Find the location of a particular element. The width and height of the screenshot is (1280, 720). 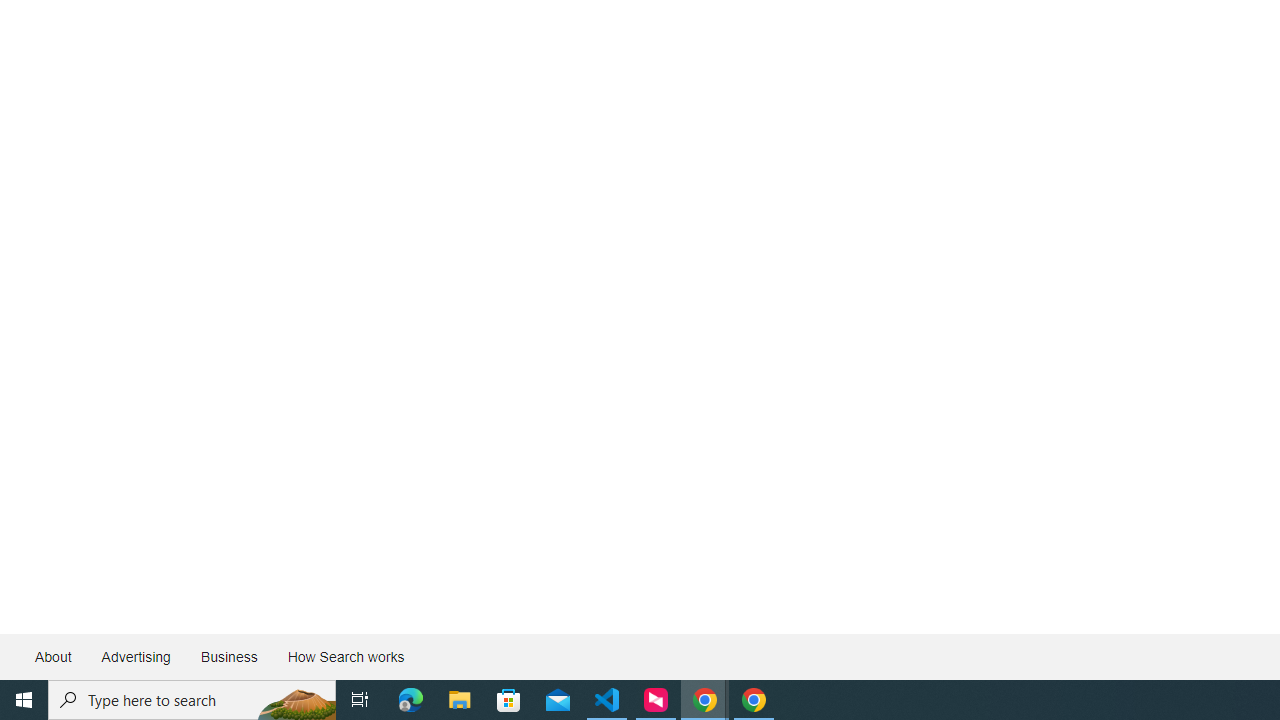

About is located at coordinates (54, 656).